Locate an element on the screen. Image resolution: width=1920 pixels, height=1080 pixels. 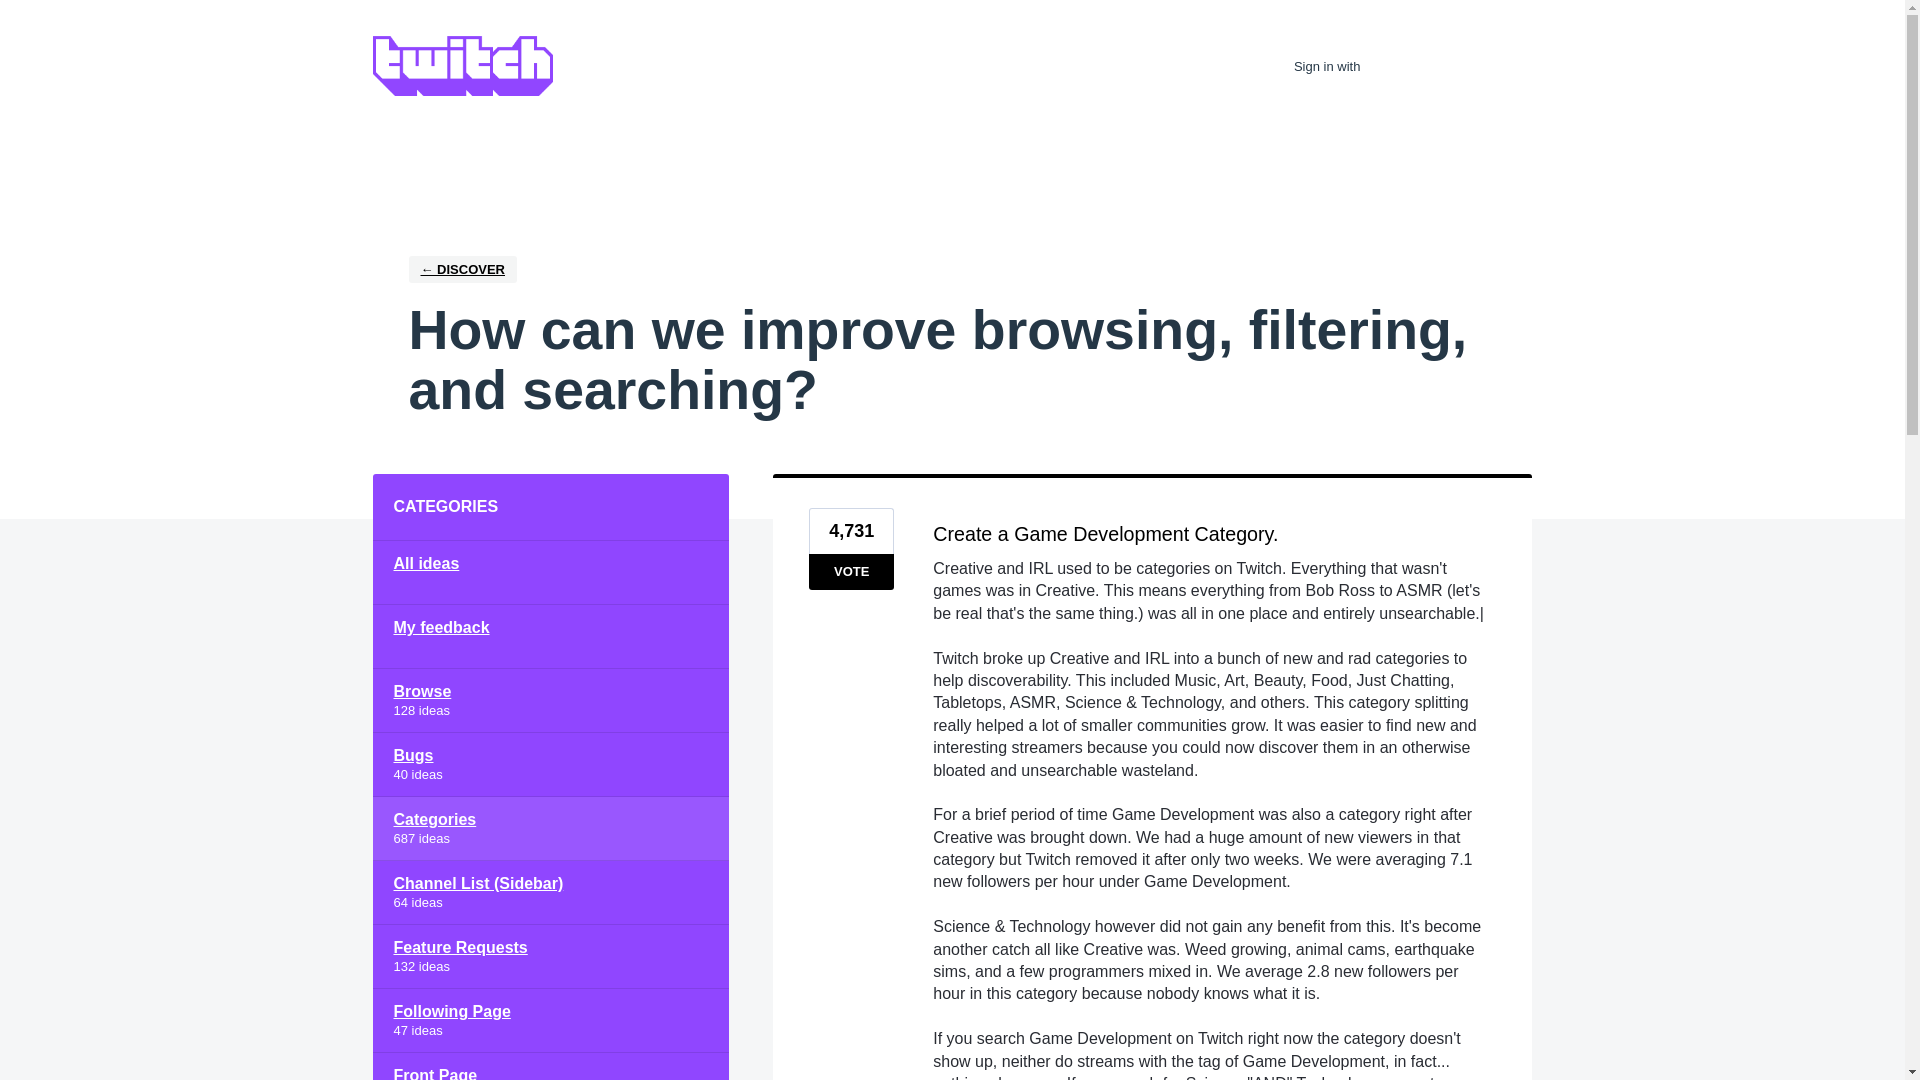
Front Page is located at coordinates (550, 1066).